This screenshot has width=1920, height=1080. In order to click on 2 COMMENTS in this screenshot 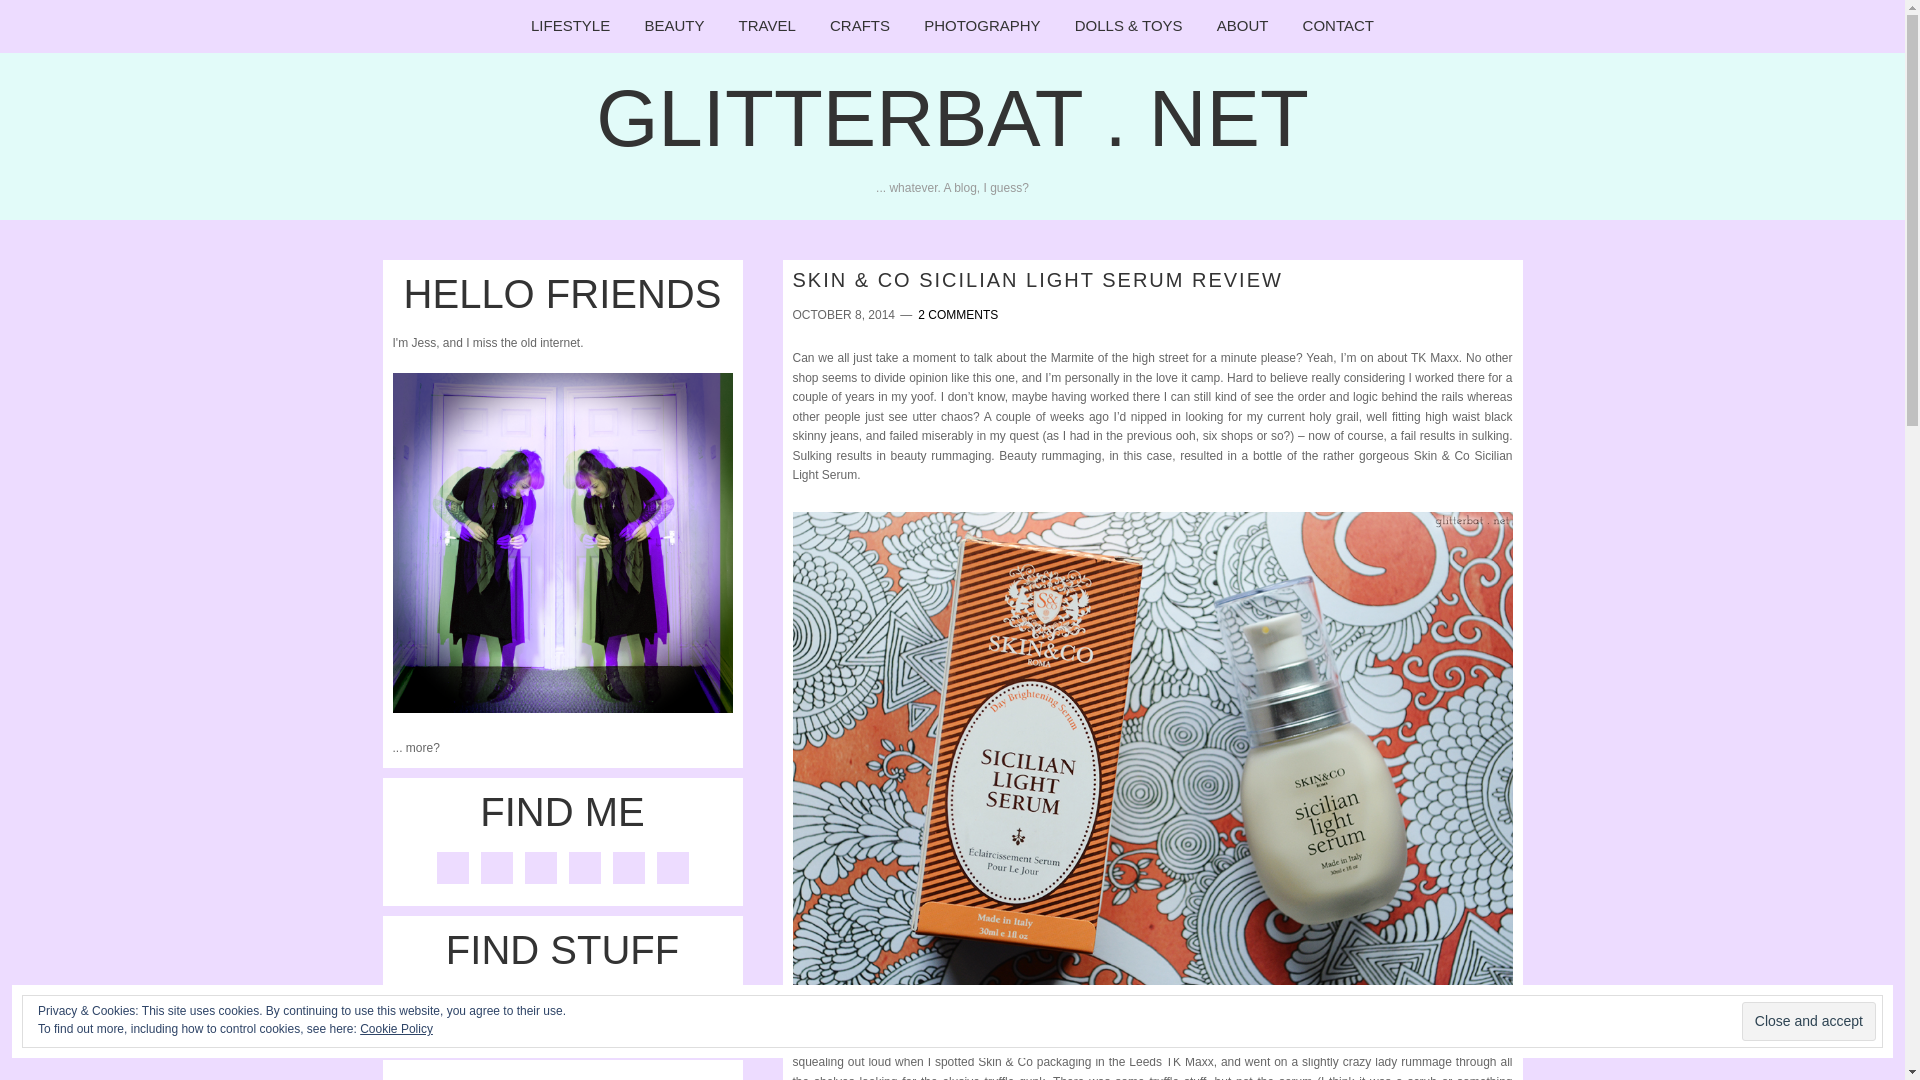, I will do `click(958, 314)`.